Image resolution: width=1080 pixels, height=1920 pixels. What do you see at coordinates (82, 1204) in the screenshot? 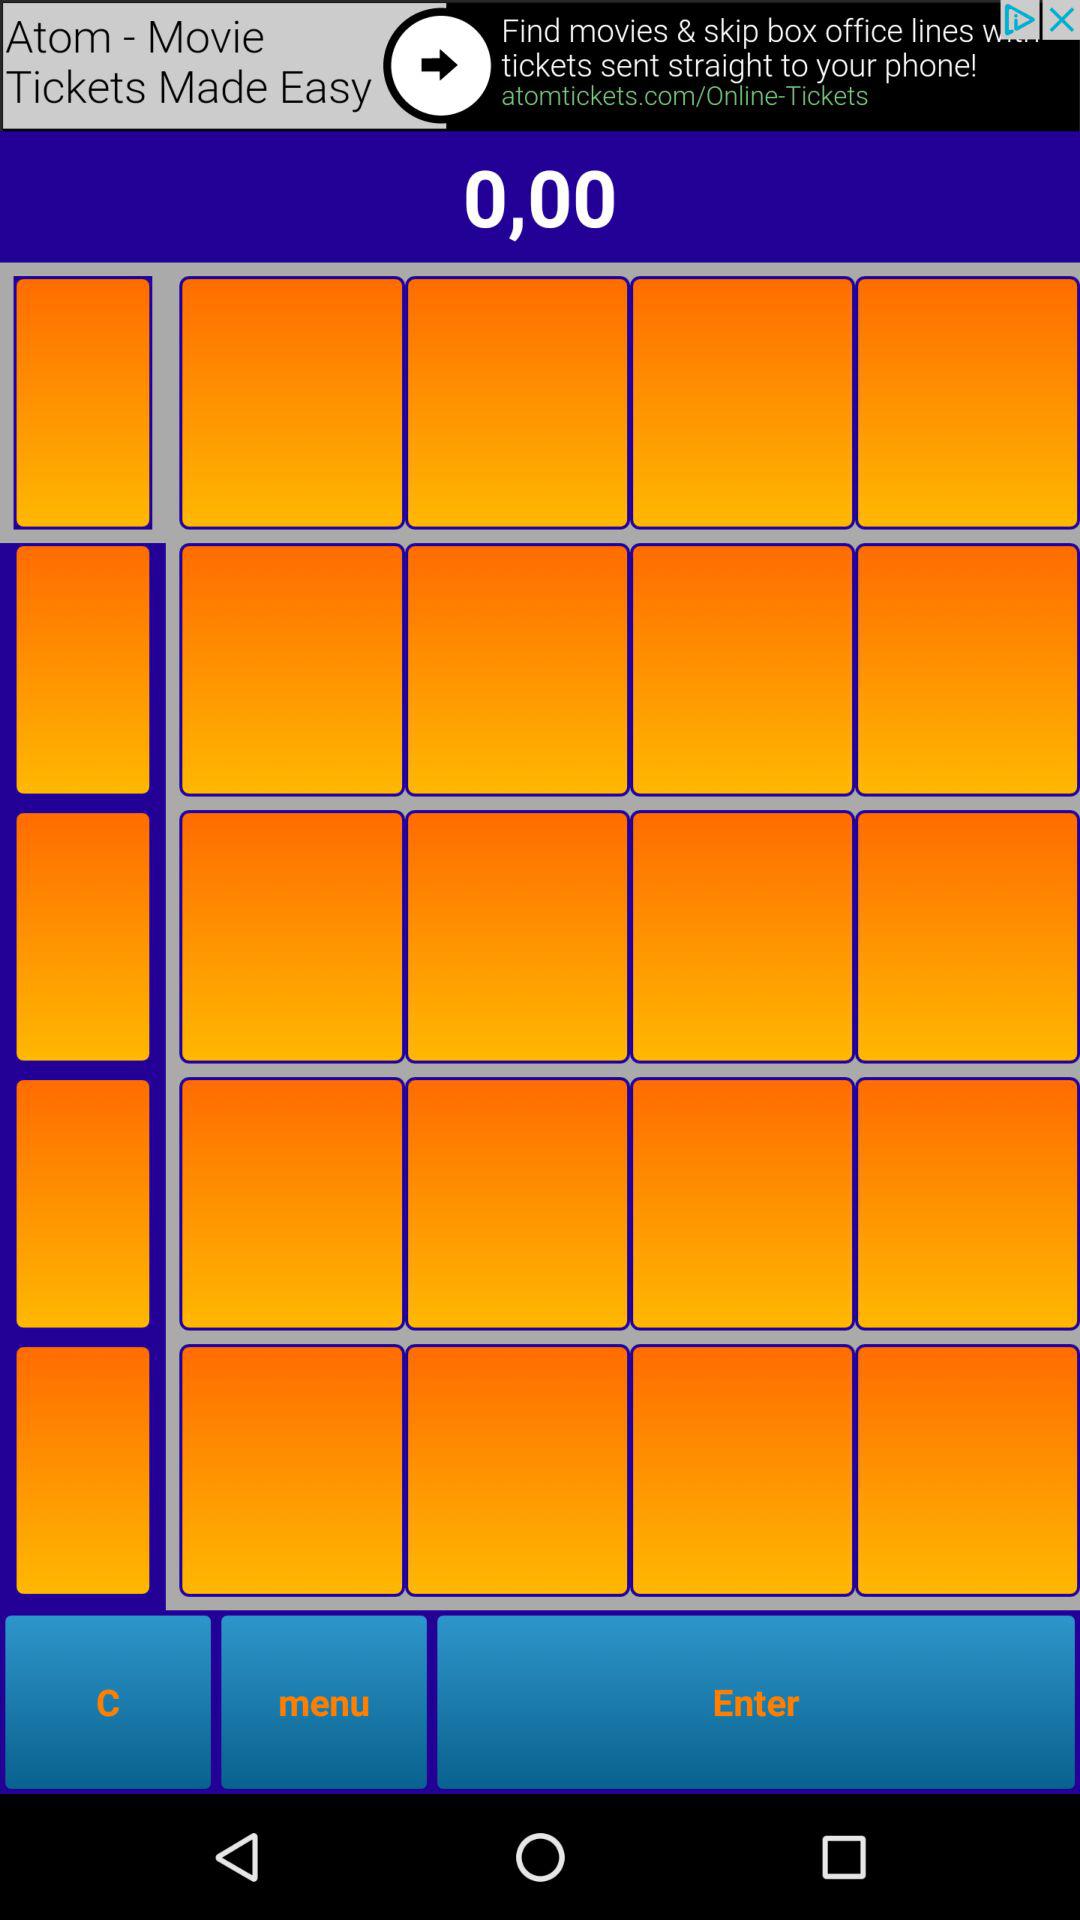
I see `flip card` at bounding box center [82, 1204].